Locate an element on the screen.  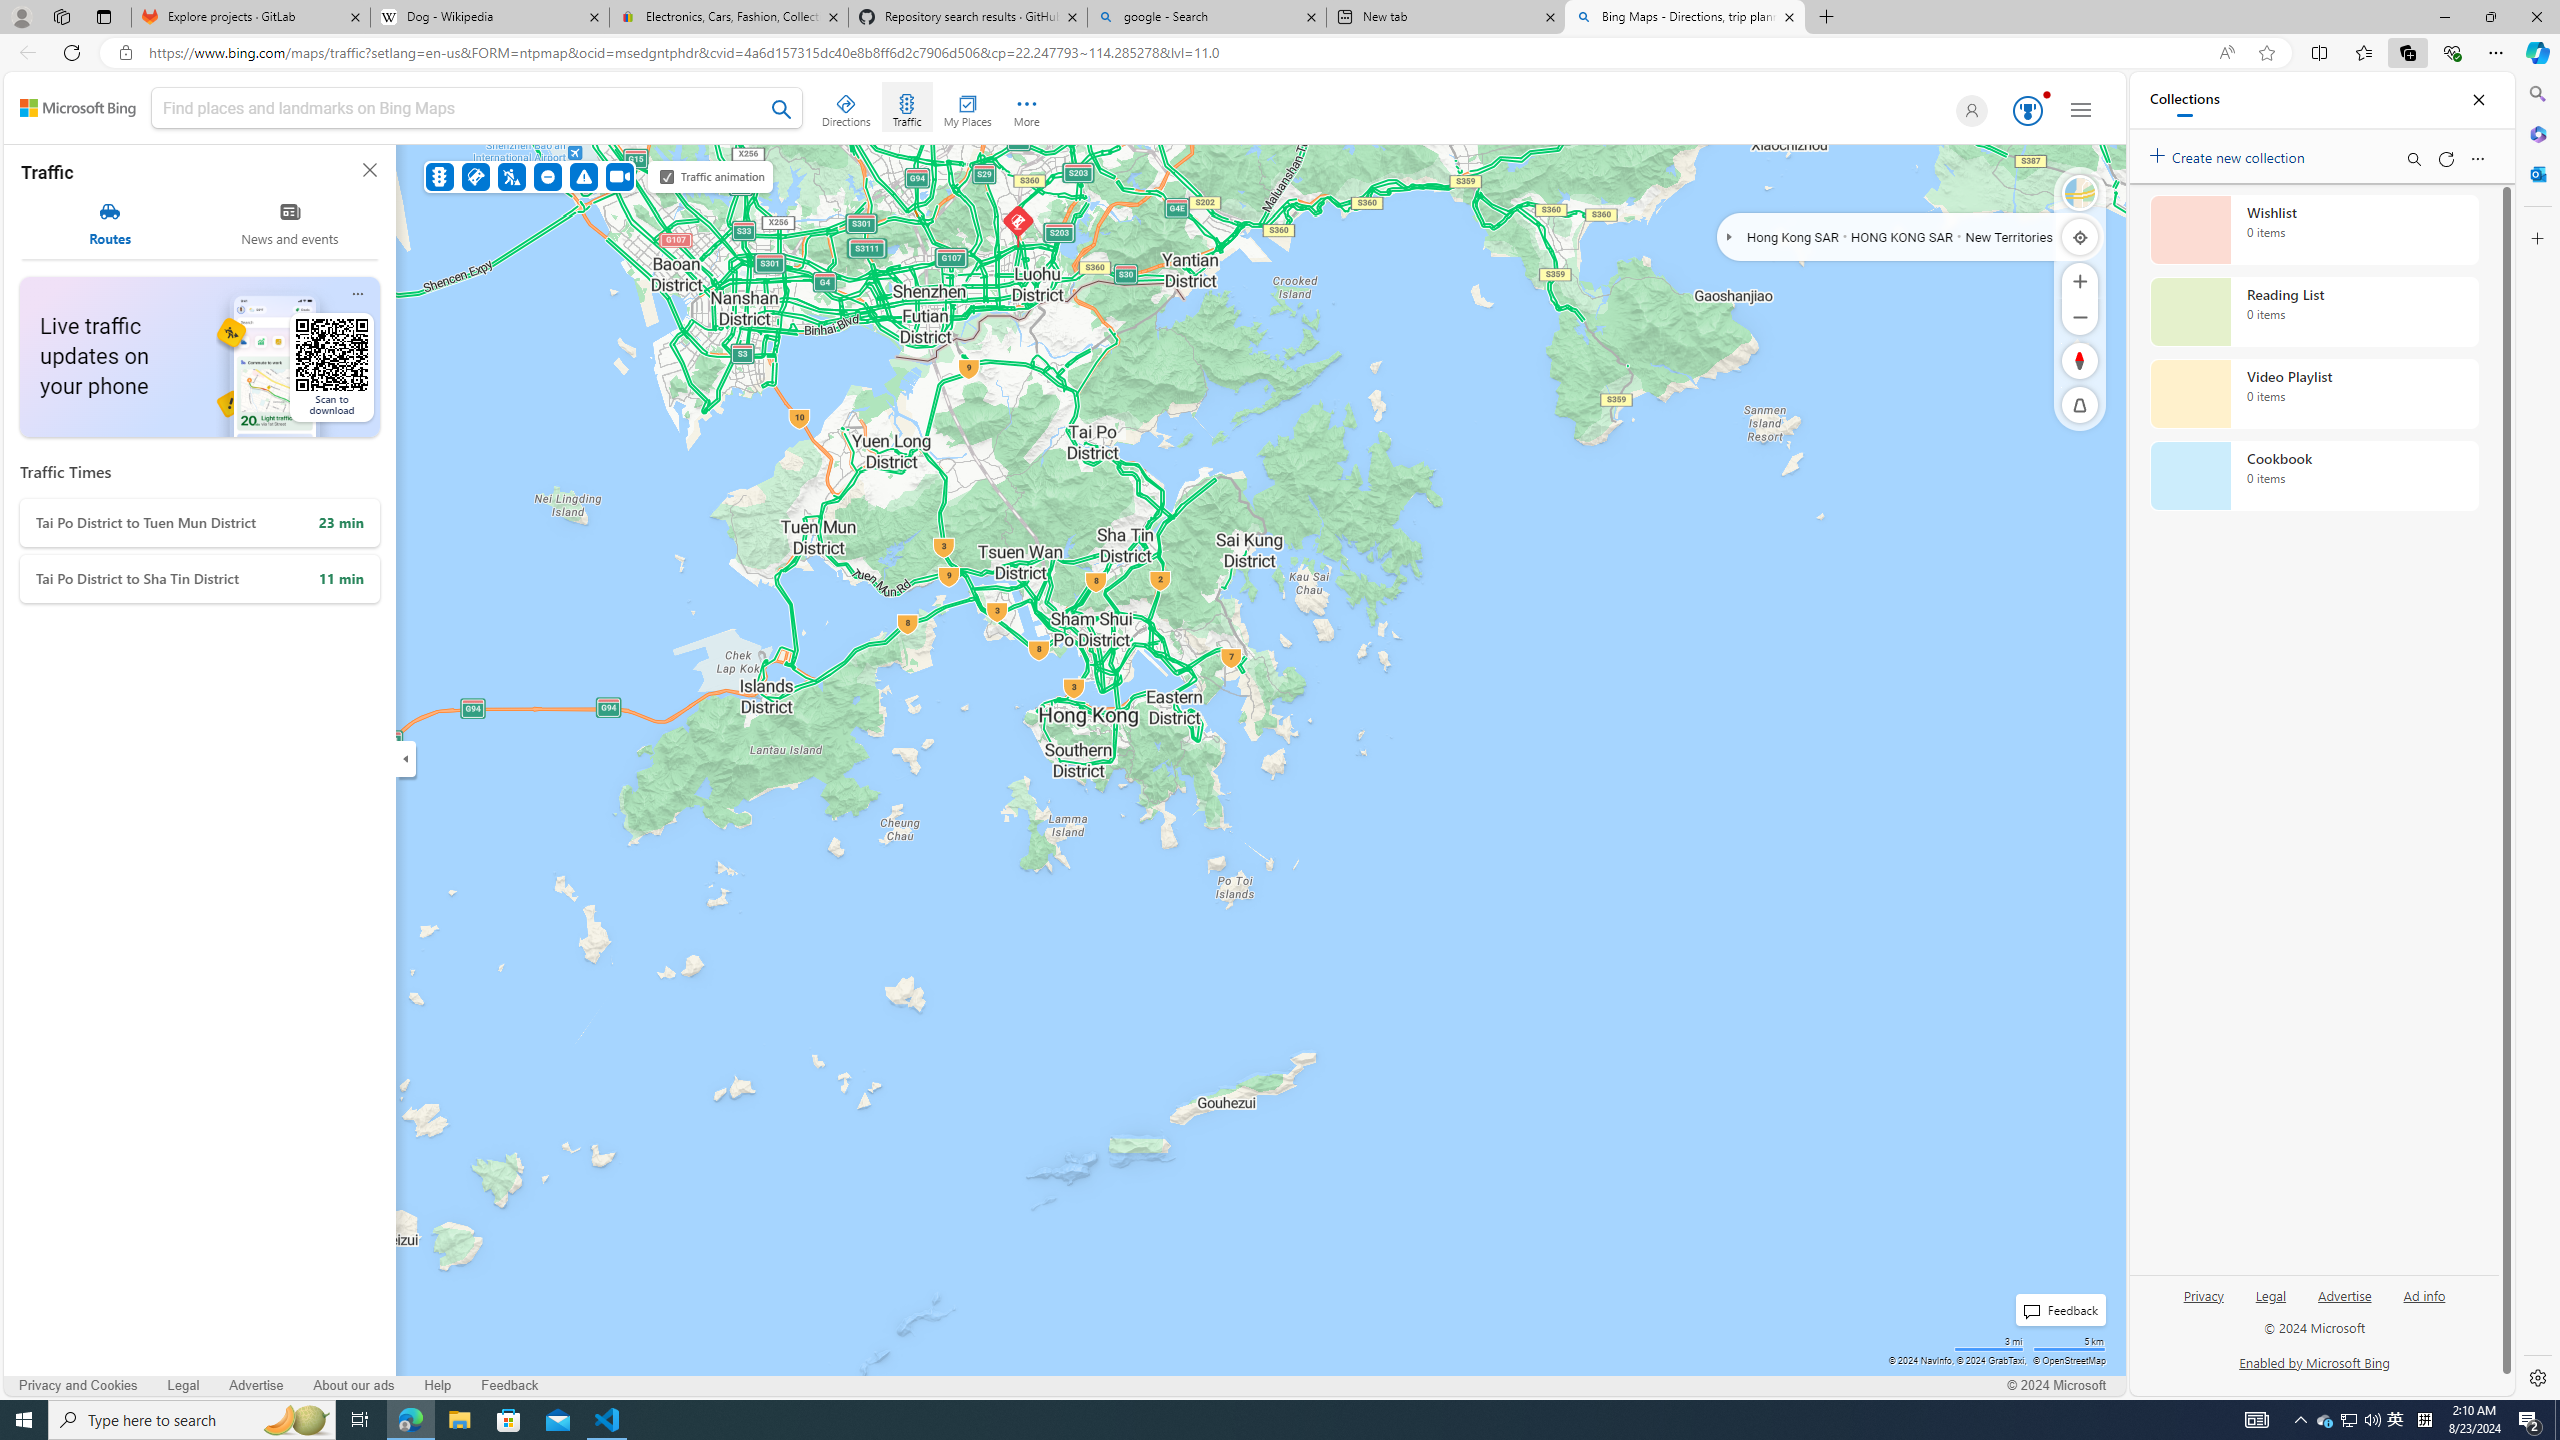
Microsoft Rewards 63 is located at coordinates (2026, 111).